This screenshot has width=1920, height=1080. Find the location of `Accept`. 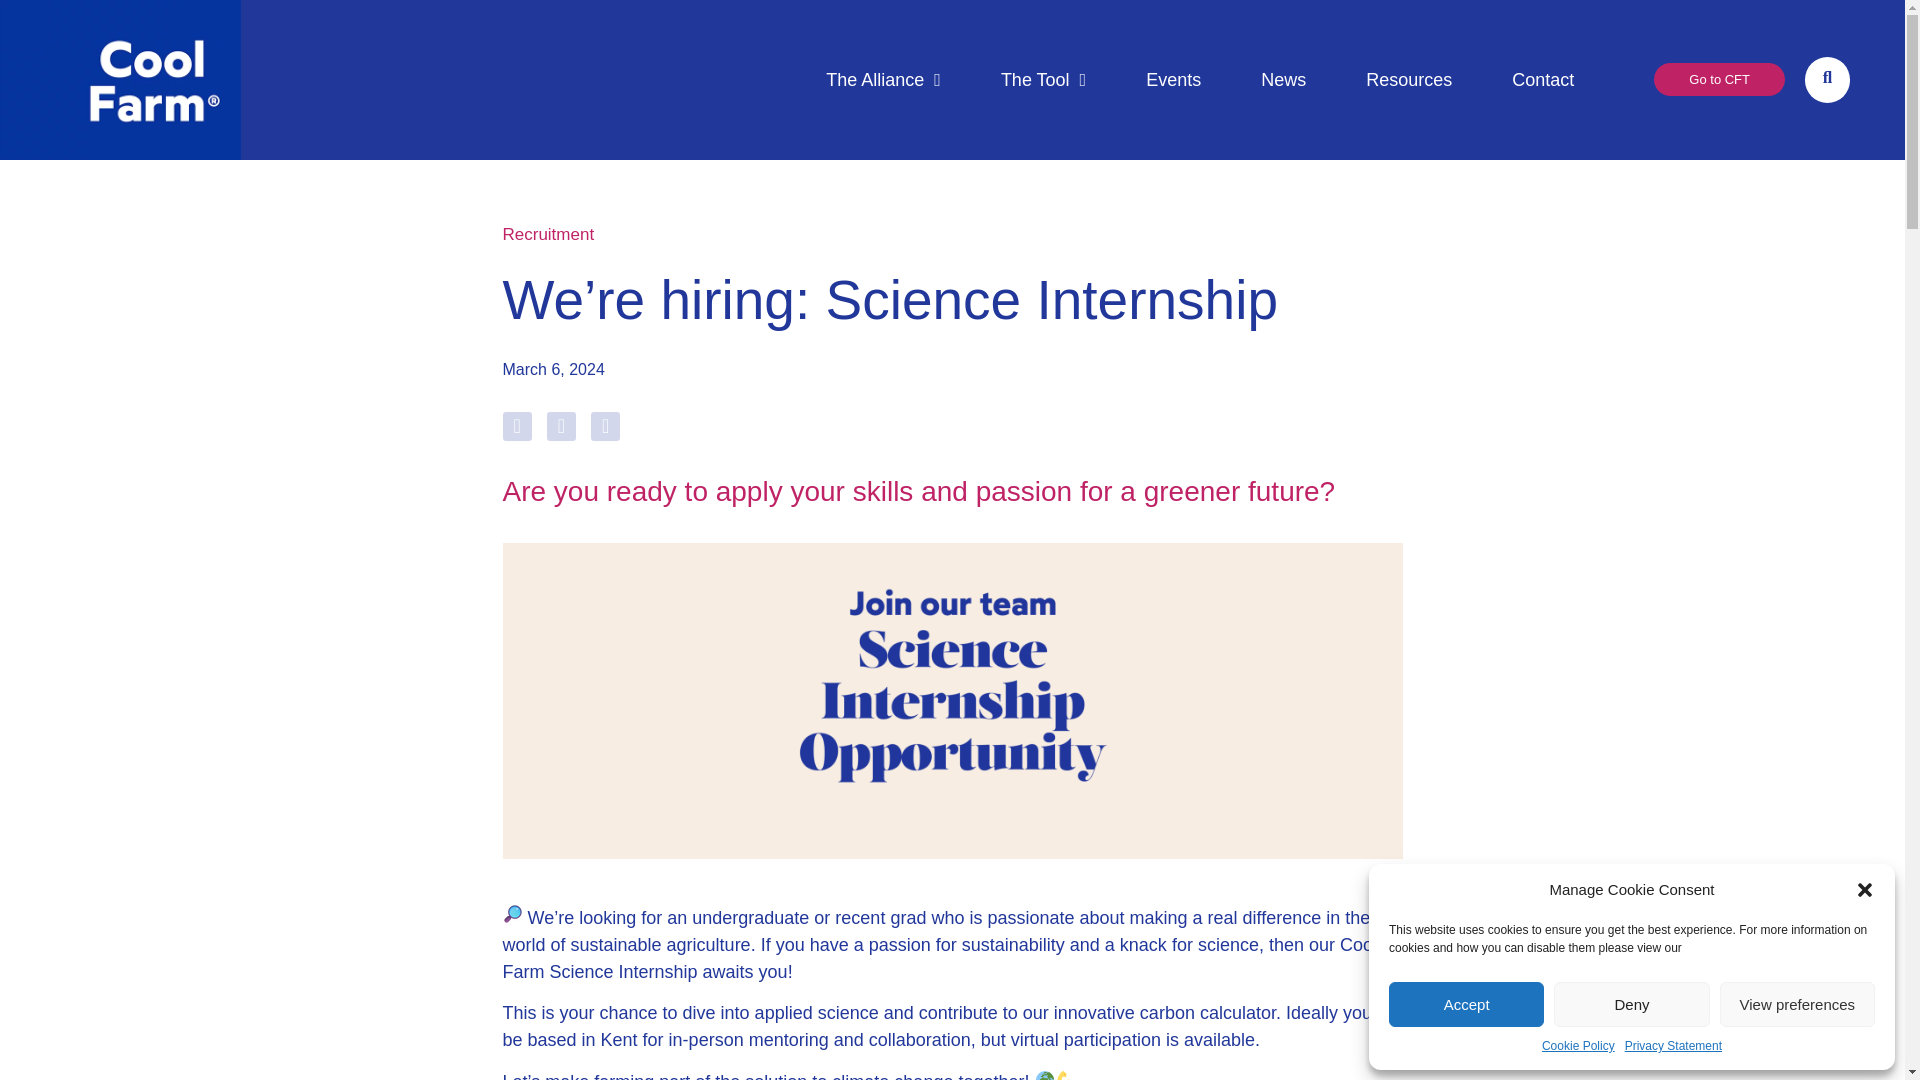

Accept is located at coordinates (1466, 1004).